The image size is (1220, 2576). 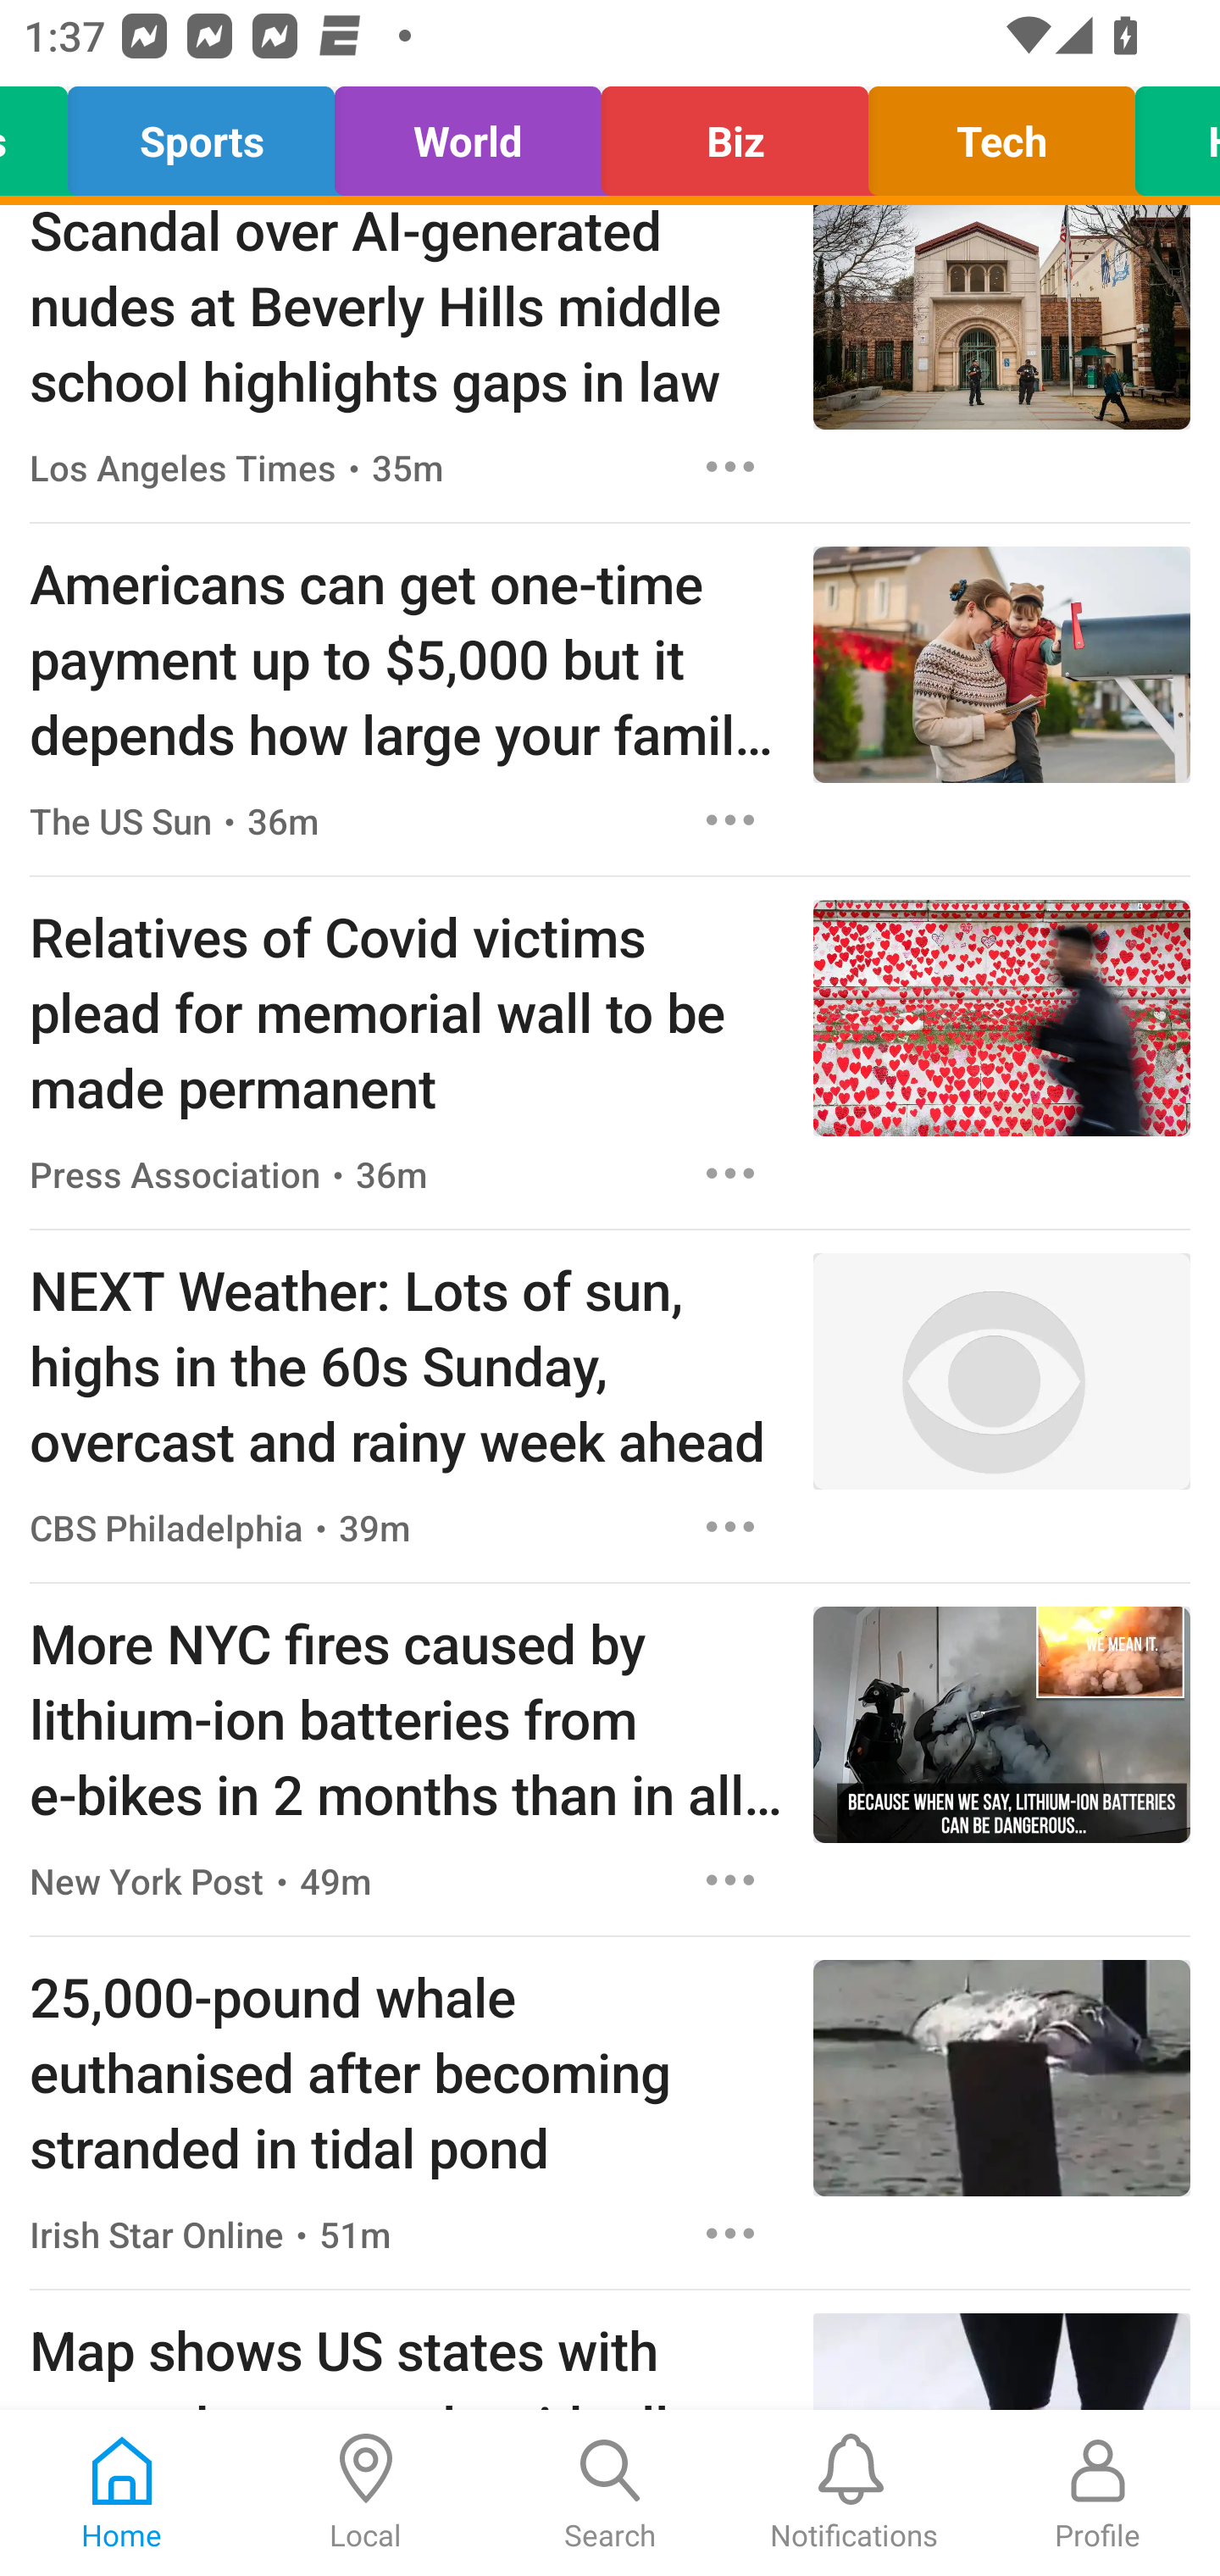 What do you see at coordinates (730, 1879) in the screenshot?
I see `Options` at bounding box center [730, 1879].